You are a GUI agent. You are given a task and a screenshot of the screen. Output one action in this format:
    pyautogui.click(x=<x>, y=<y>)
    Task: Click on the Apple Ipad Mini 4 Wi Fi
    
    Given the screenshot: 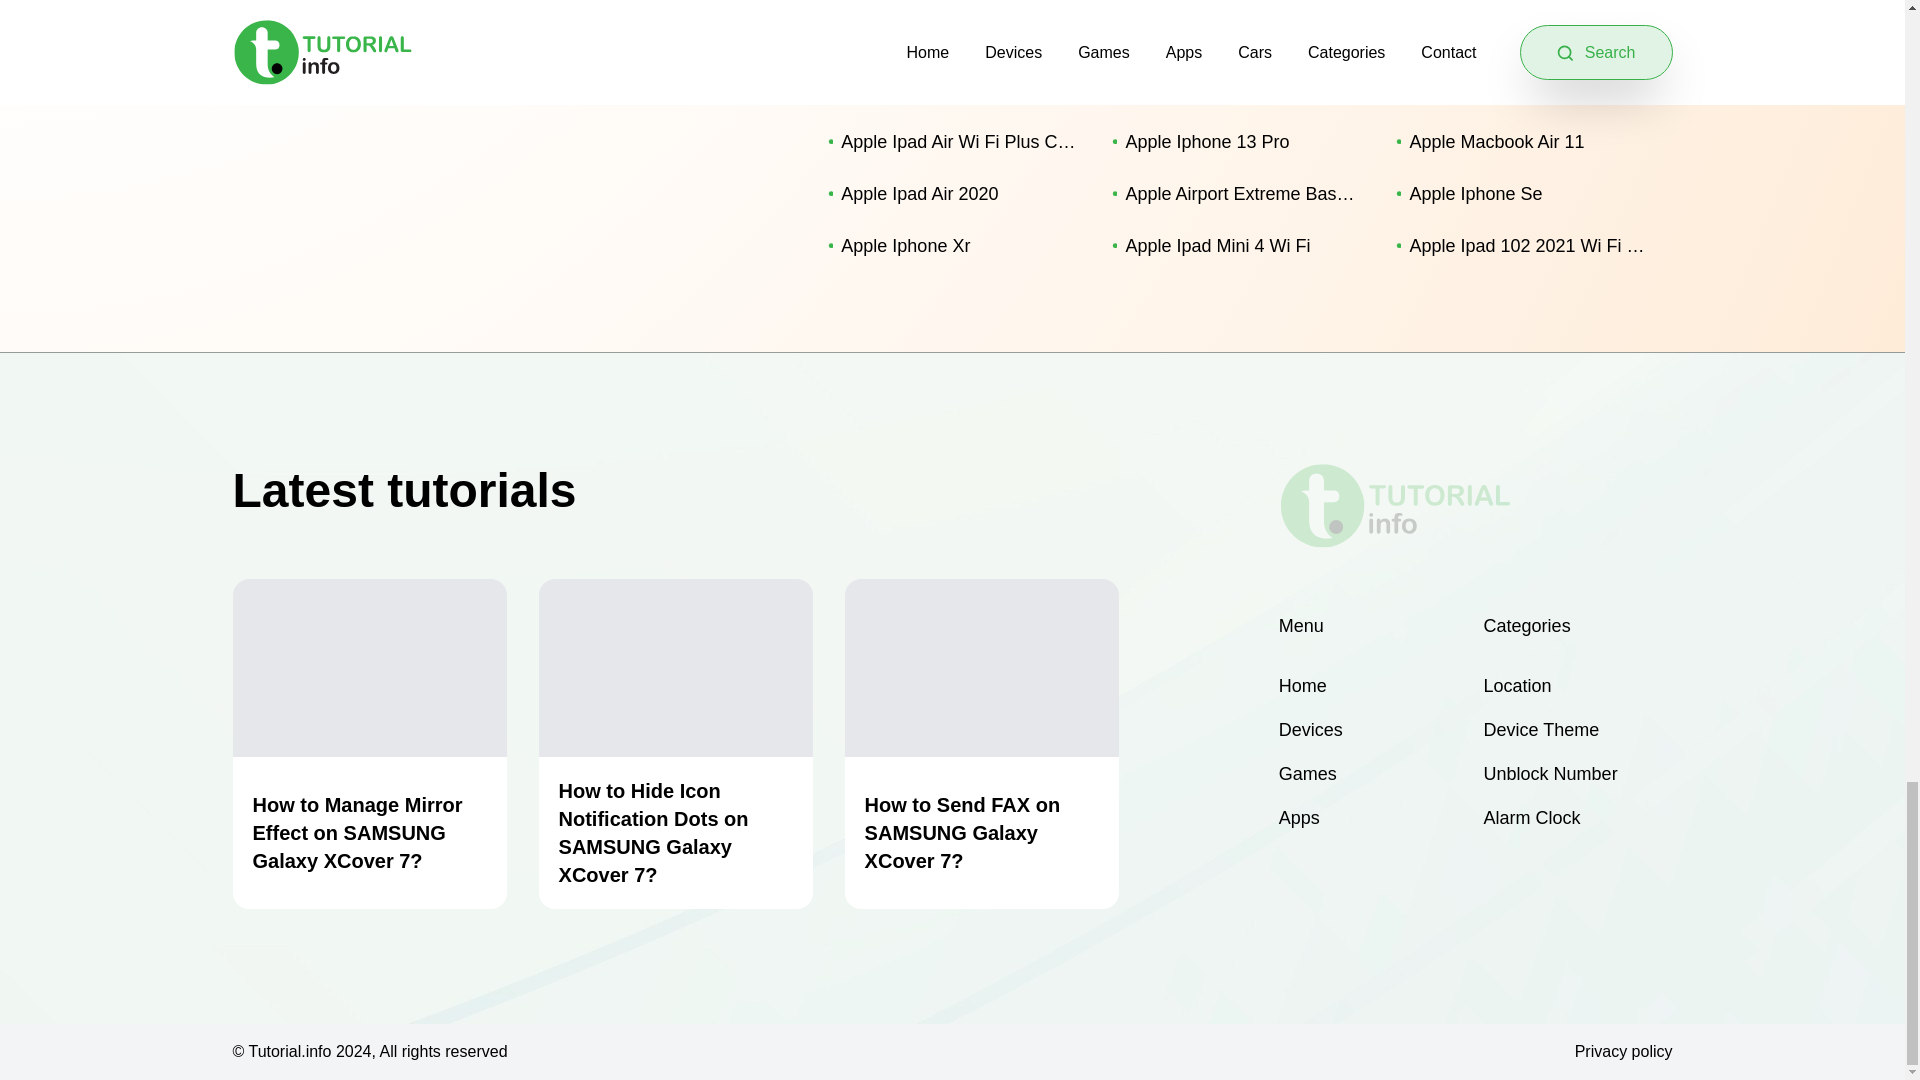 What is the action you would take?
    pyautogui.click(x=1238, y=246)
    